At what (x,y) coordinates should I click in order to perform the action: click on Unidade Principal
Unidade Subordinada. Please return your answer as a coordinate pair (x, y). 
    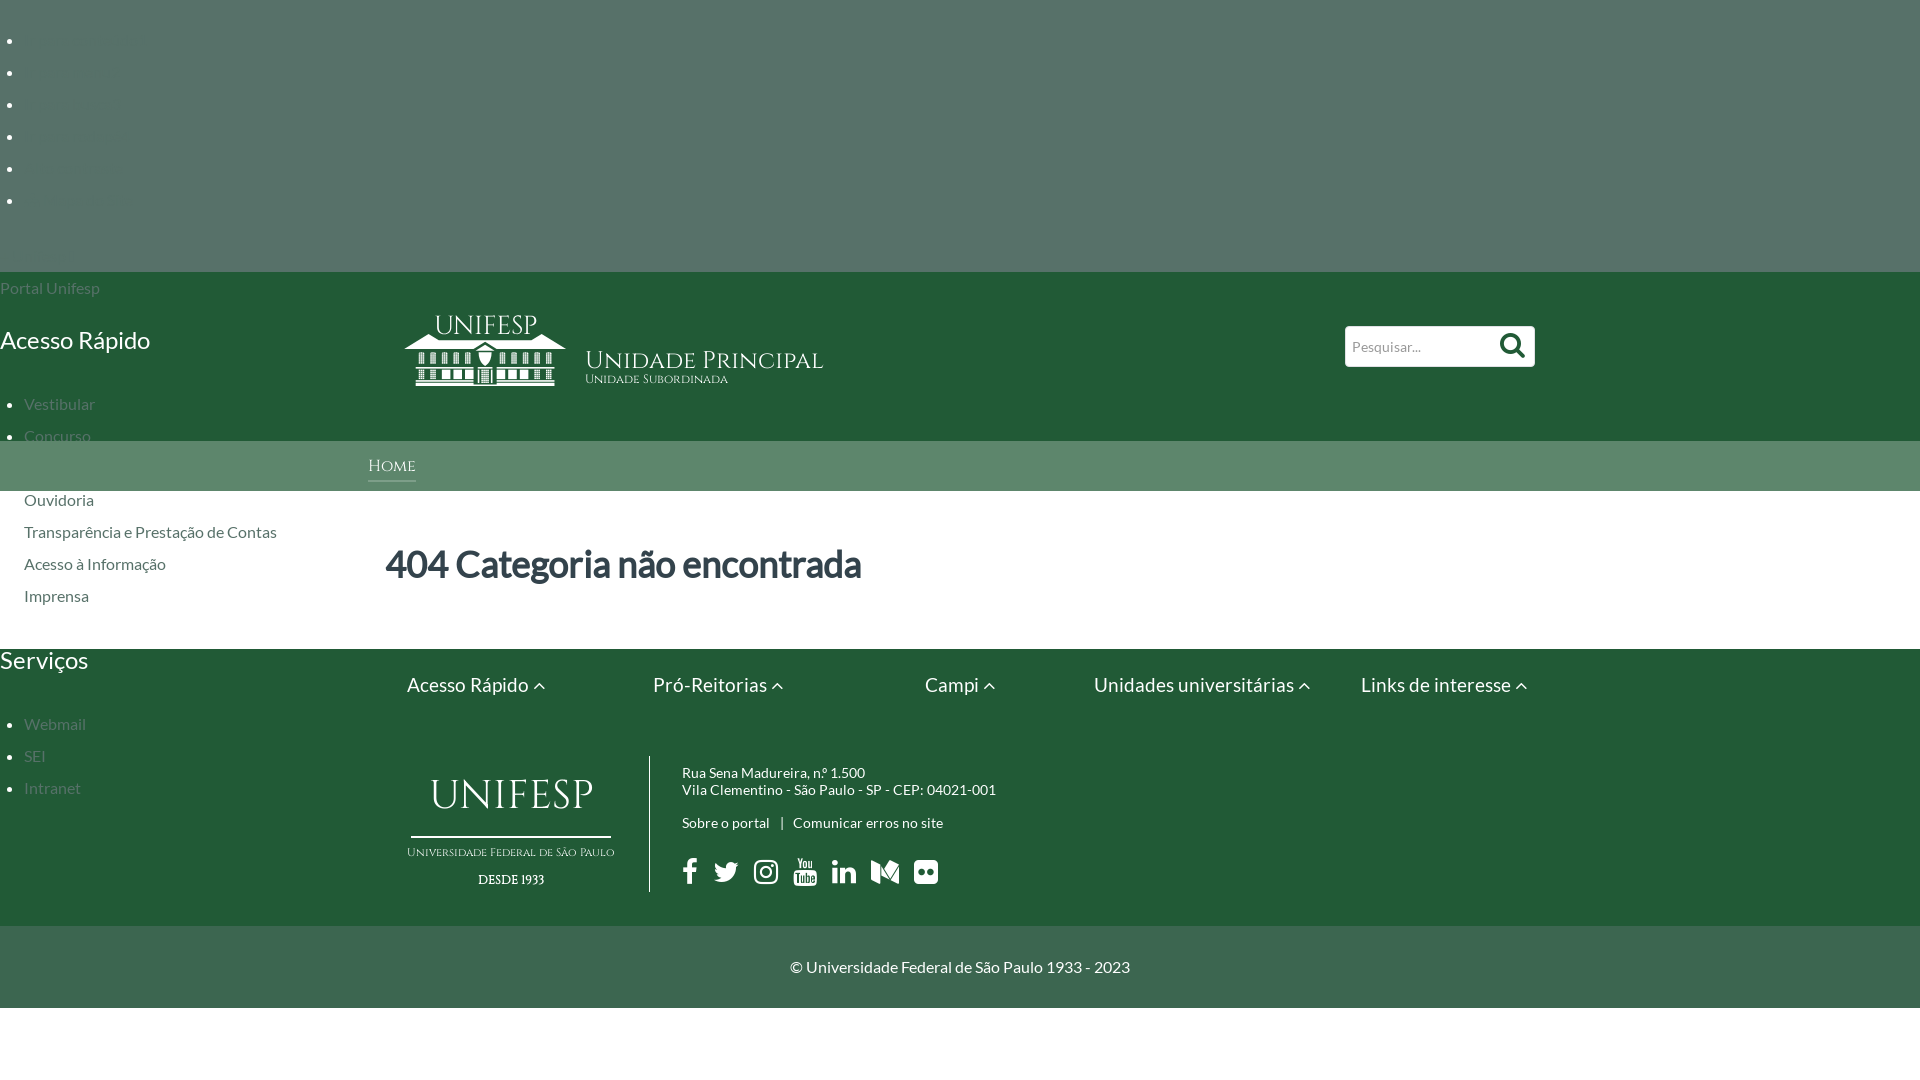
    Looking at the image, I should click on (940, 366).